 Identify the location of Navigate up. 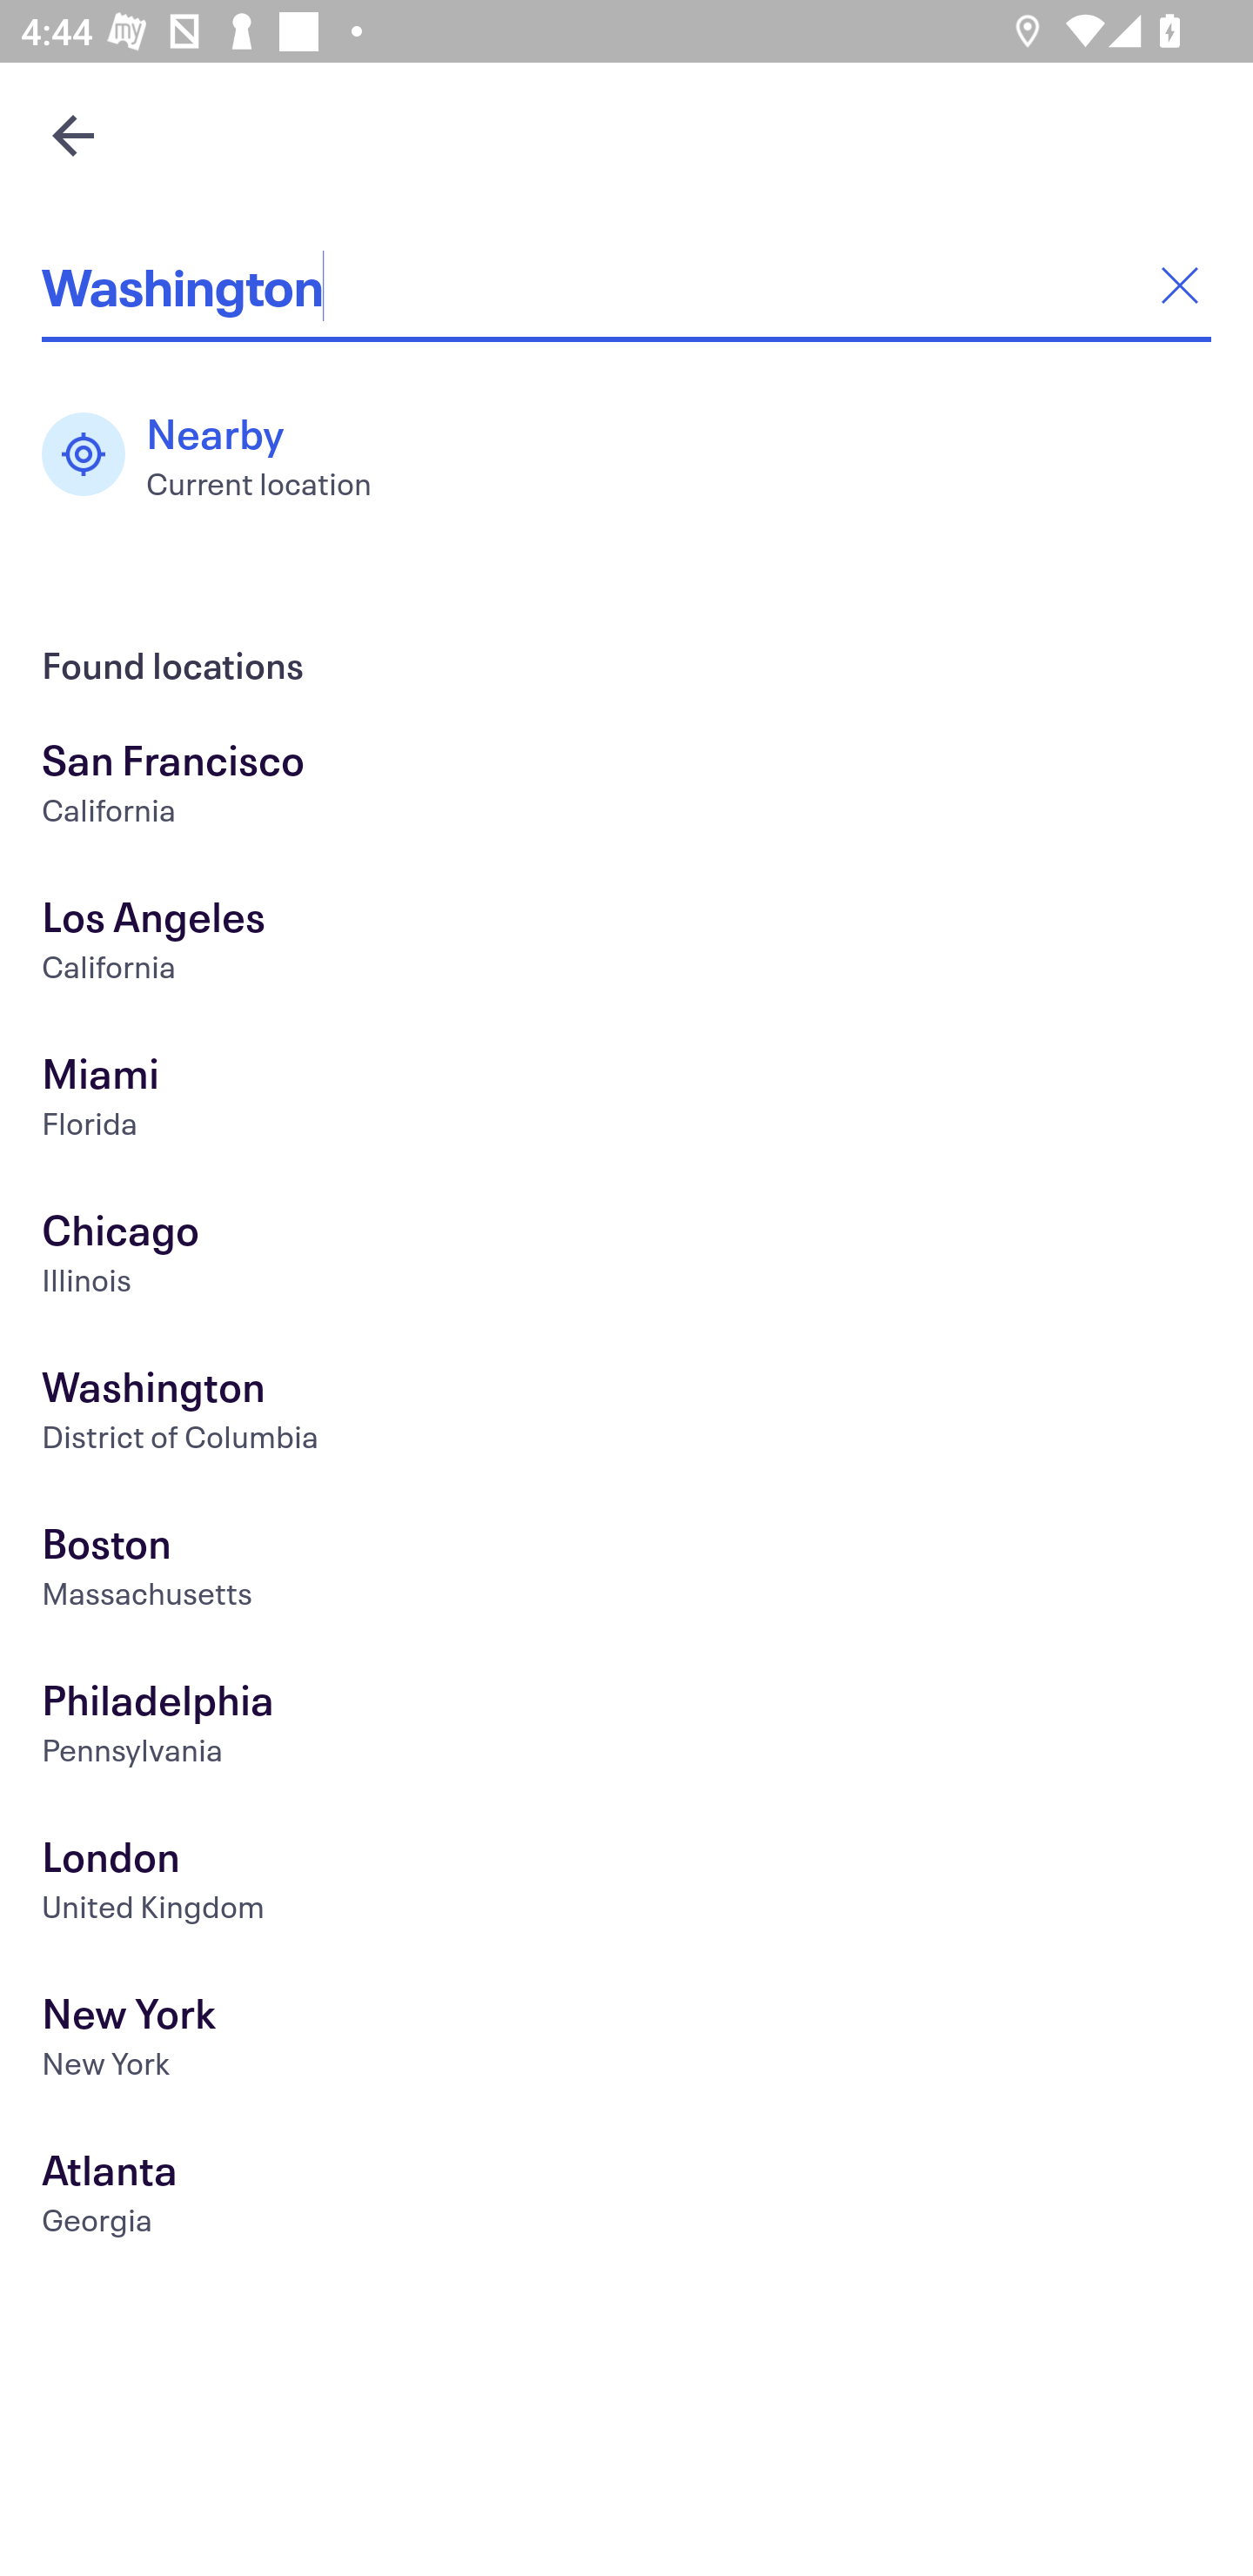
(73, 135).